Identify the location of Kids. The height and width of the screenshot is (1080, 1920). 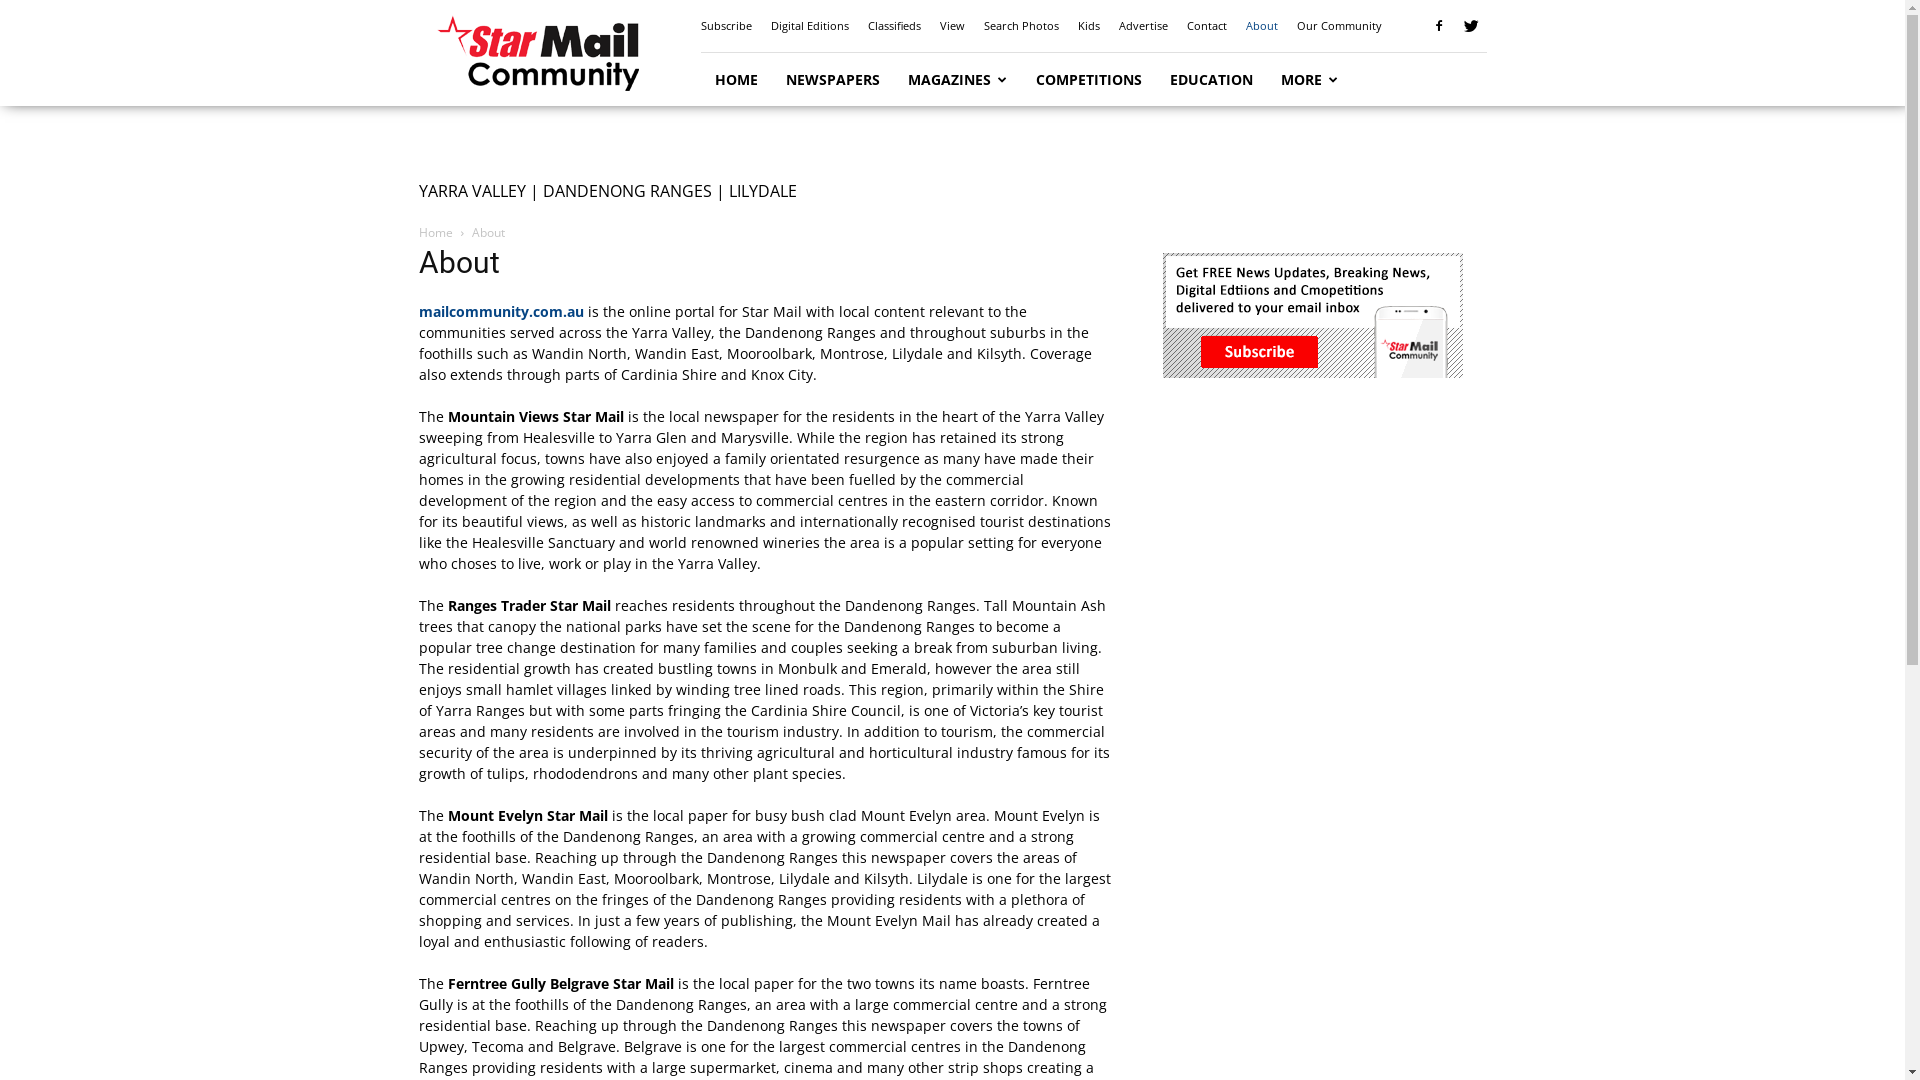
(1089, 26).